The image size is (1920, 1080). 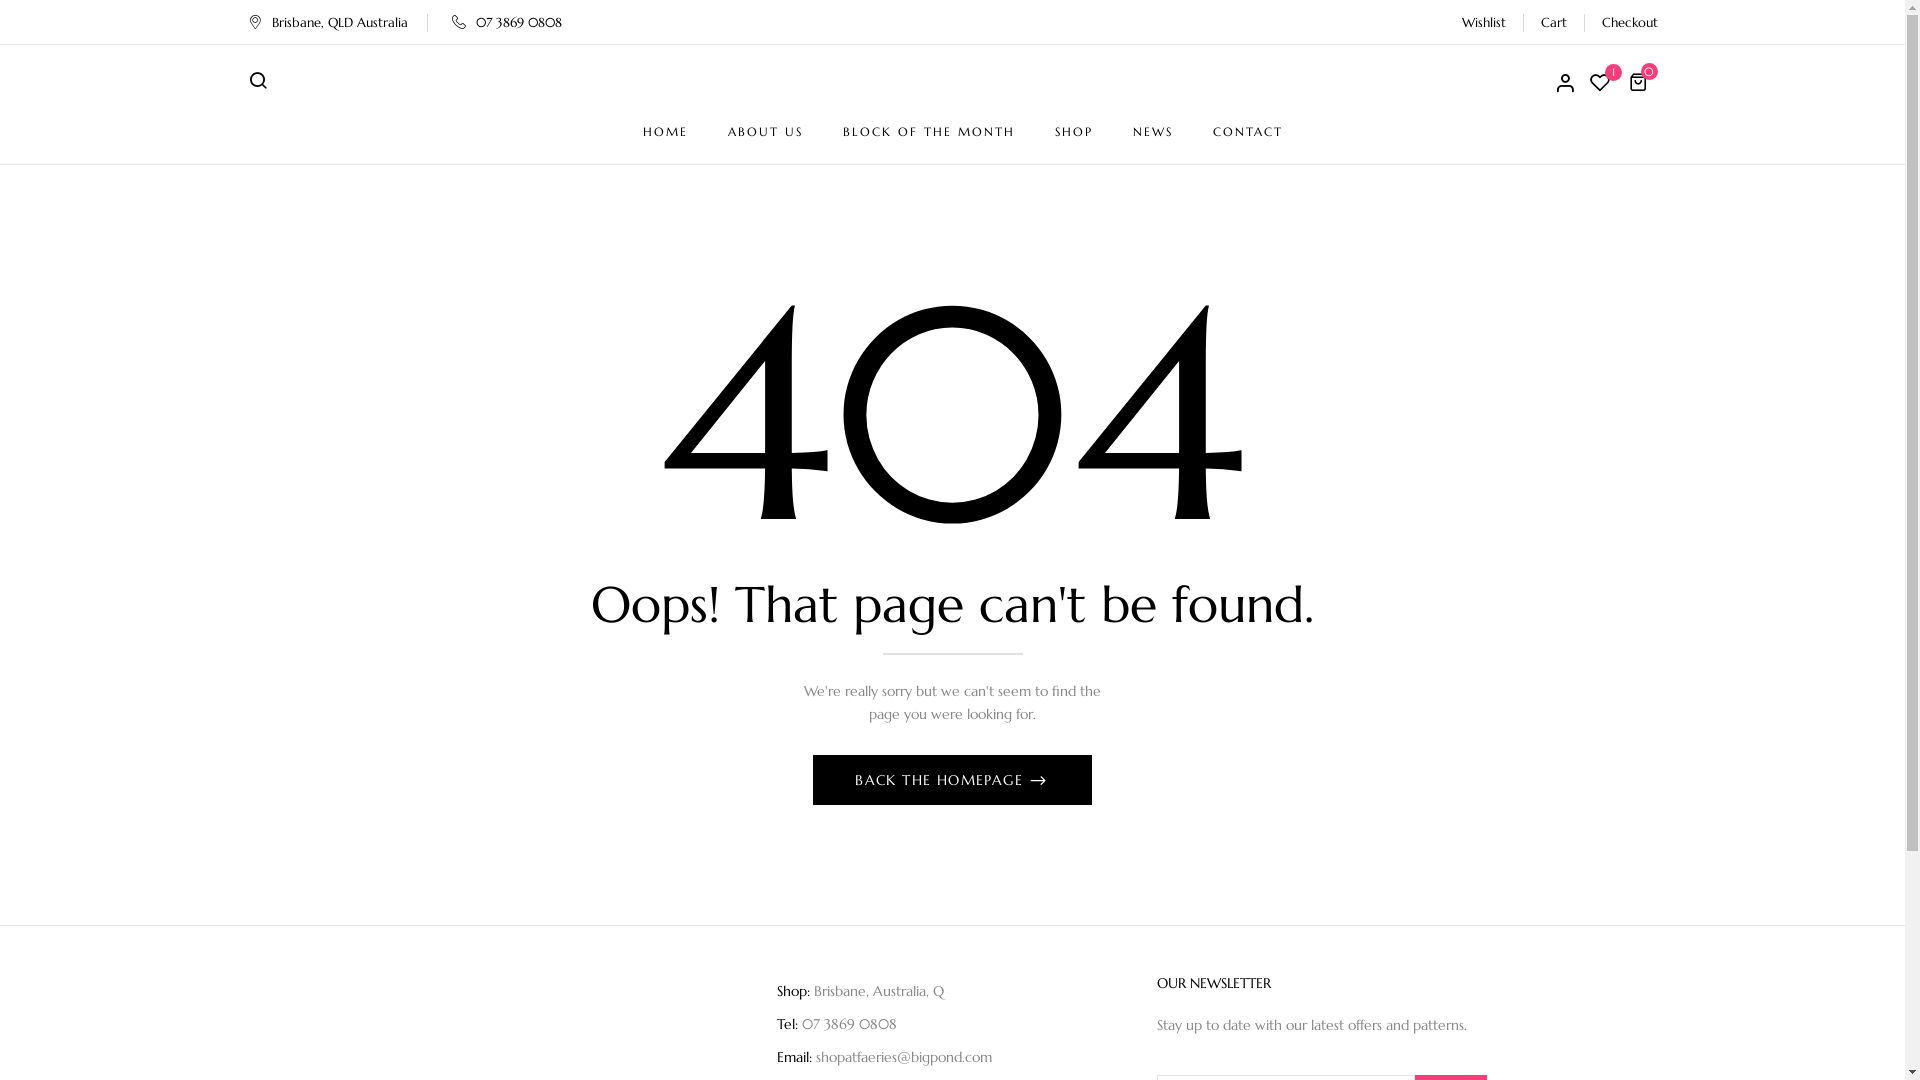 What do you see at coordinates (1247, 132) in the screenshot?
I see `CONTACT` at bounding box center [1247, 132].